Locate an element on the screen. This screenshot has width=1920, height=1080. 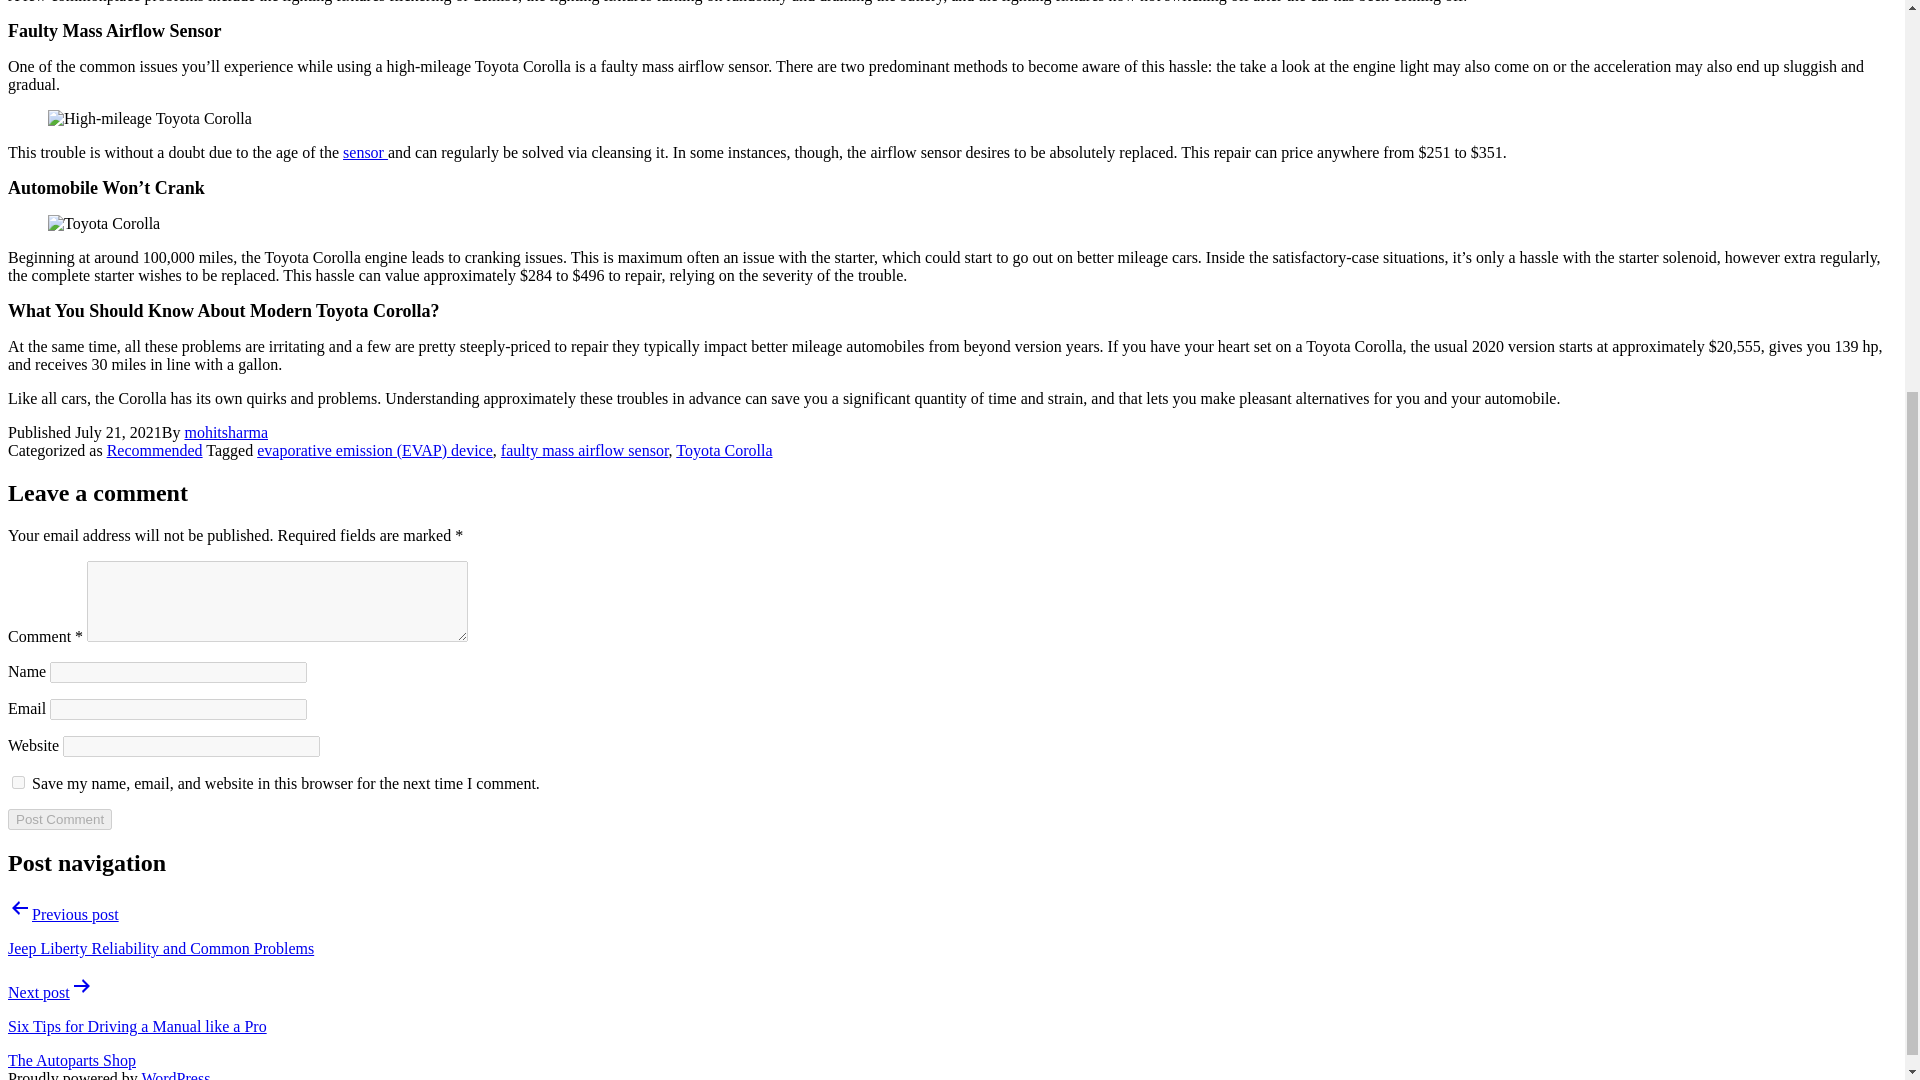
yes is located at coordinates (18, 782).